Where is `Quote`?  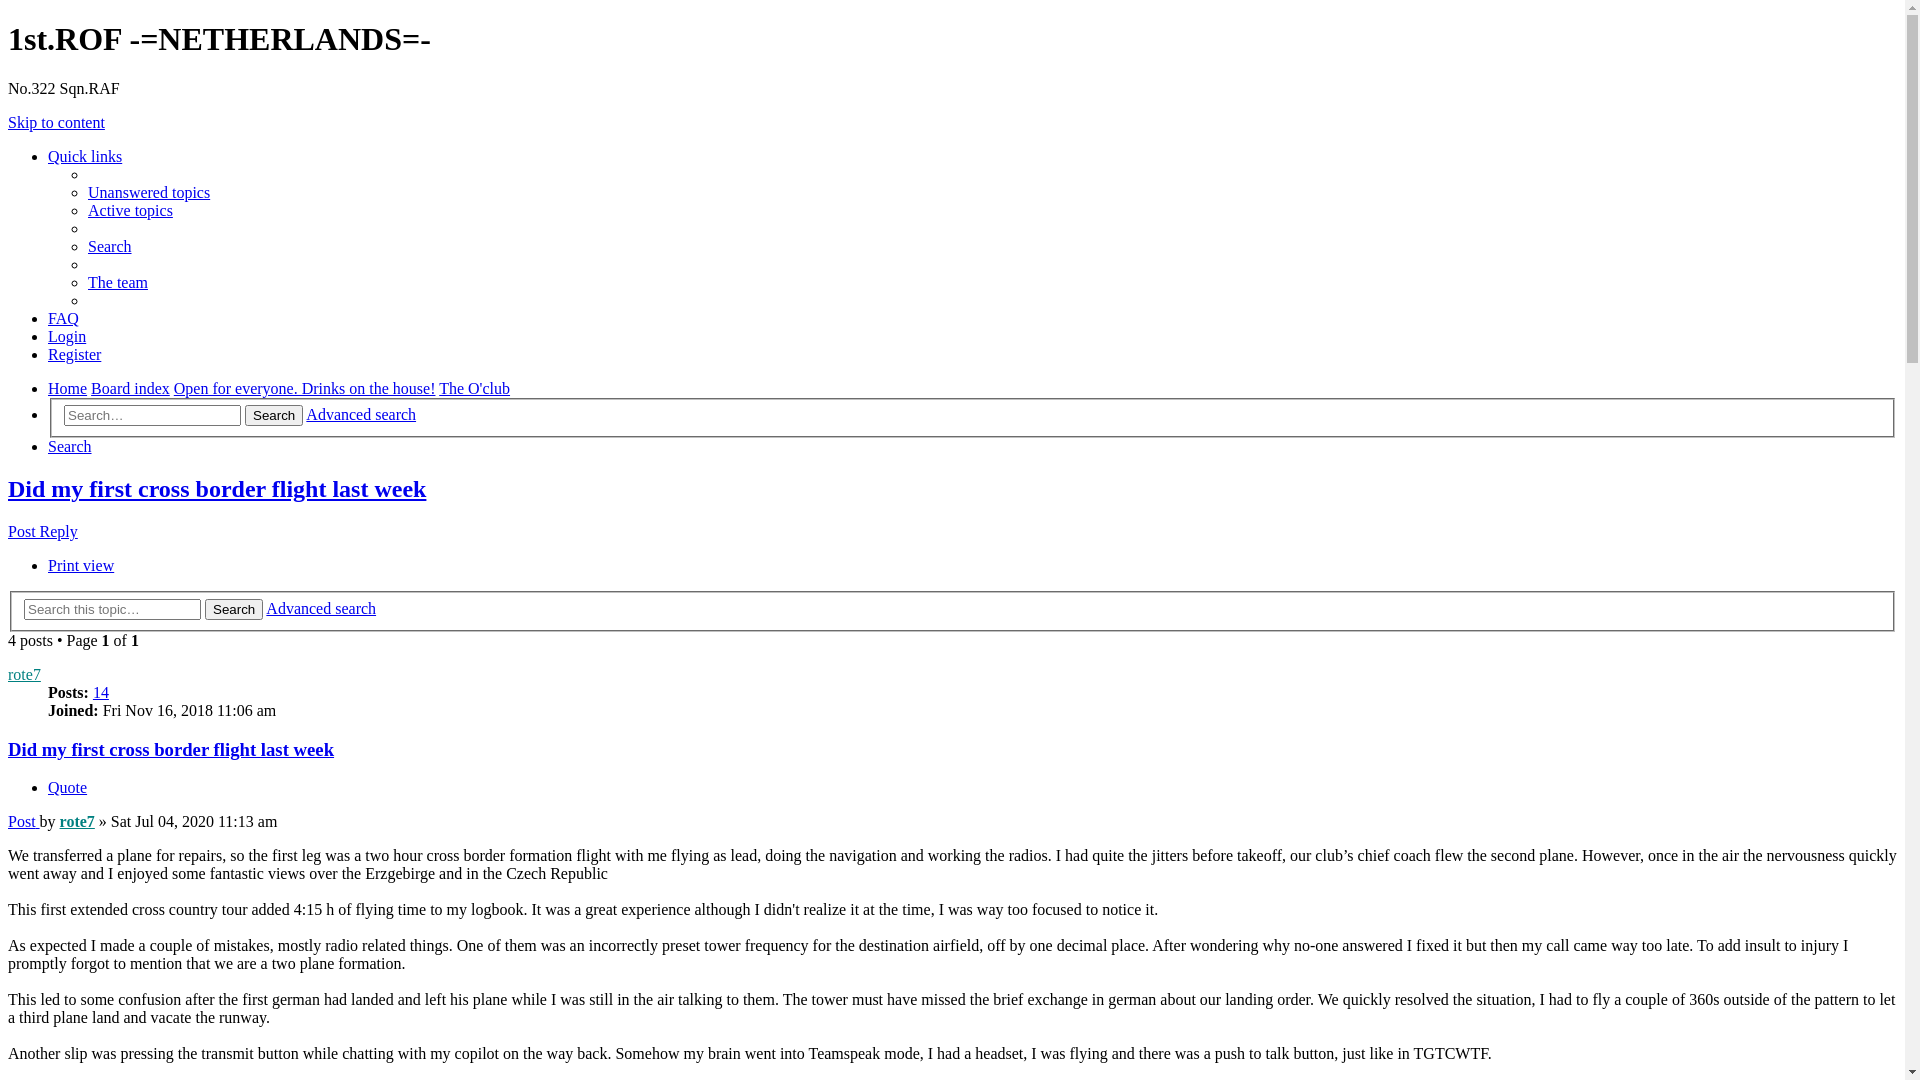
Quote is located at coordinates (68, 788).